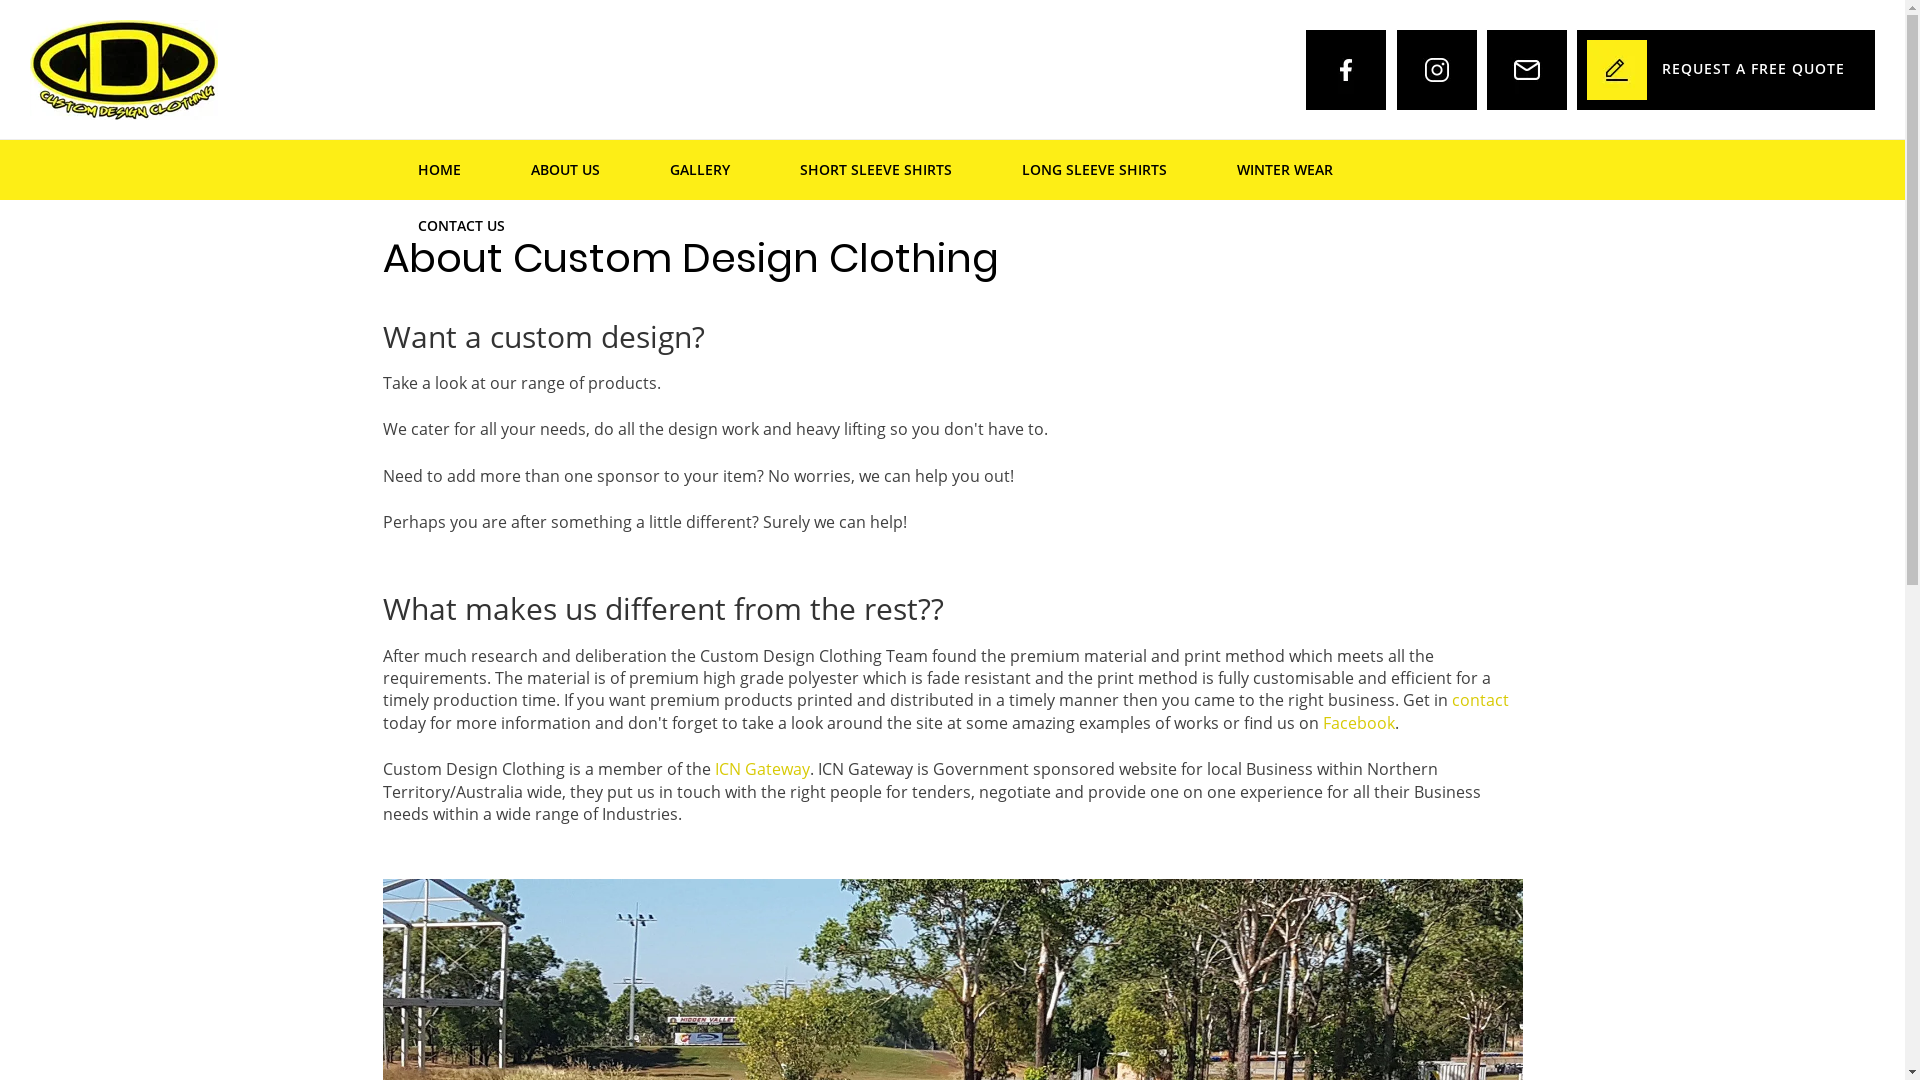 The image size is (1920, 1080). Describe the element at coordinates (460, 226) in the screenshot. I see `CONTACT US` at that location.